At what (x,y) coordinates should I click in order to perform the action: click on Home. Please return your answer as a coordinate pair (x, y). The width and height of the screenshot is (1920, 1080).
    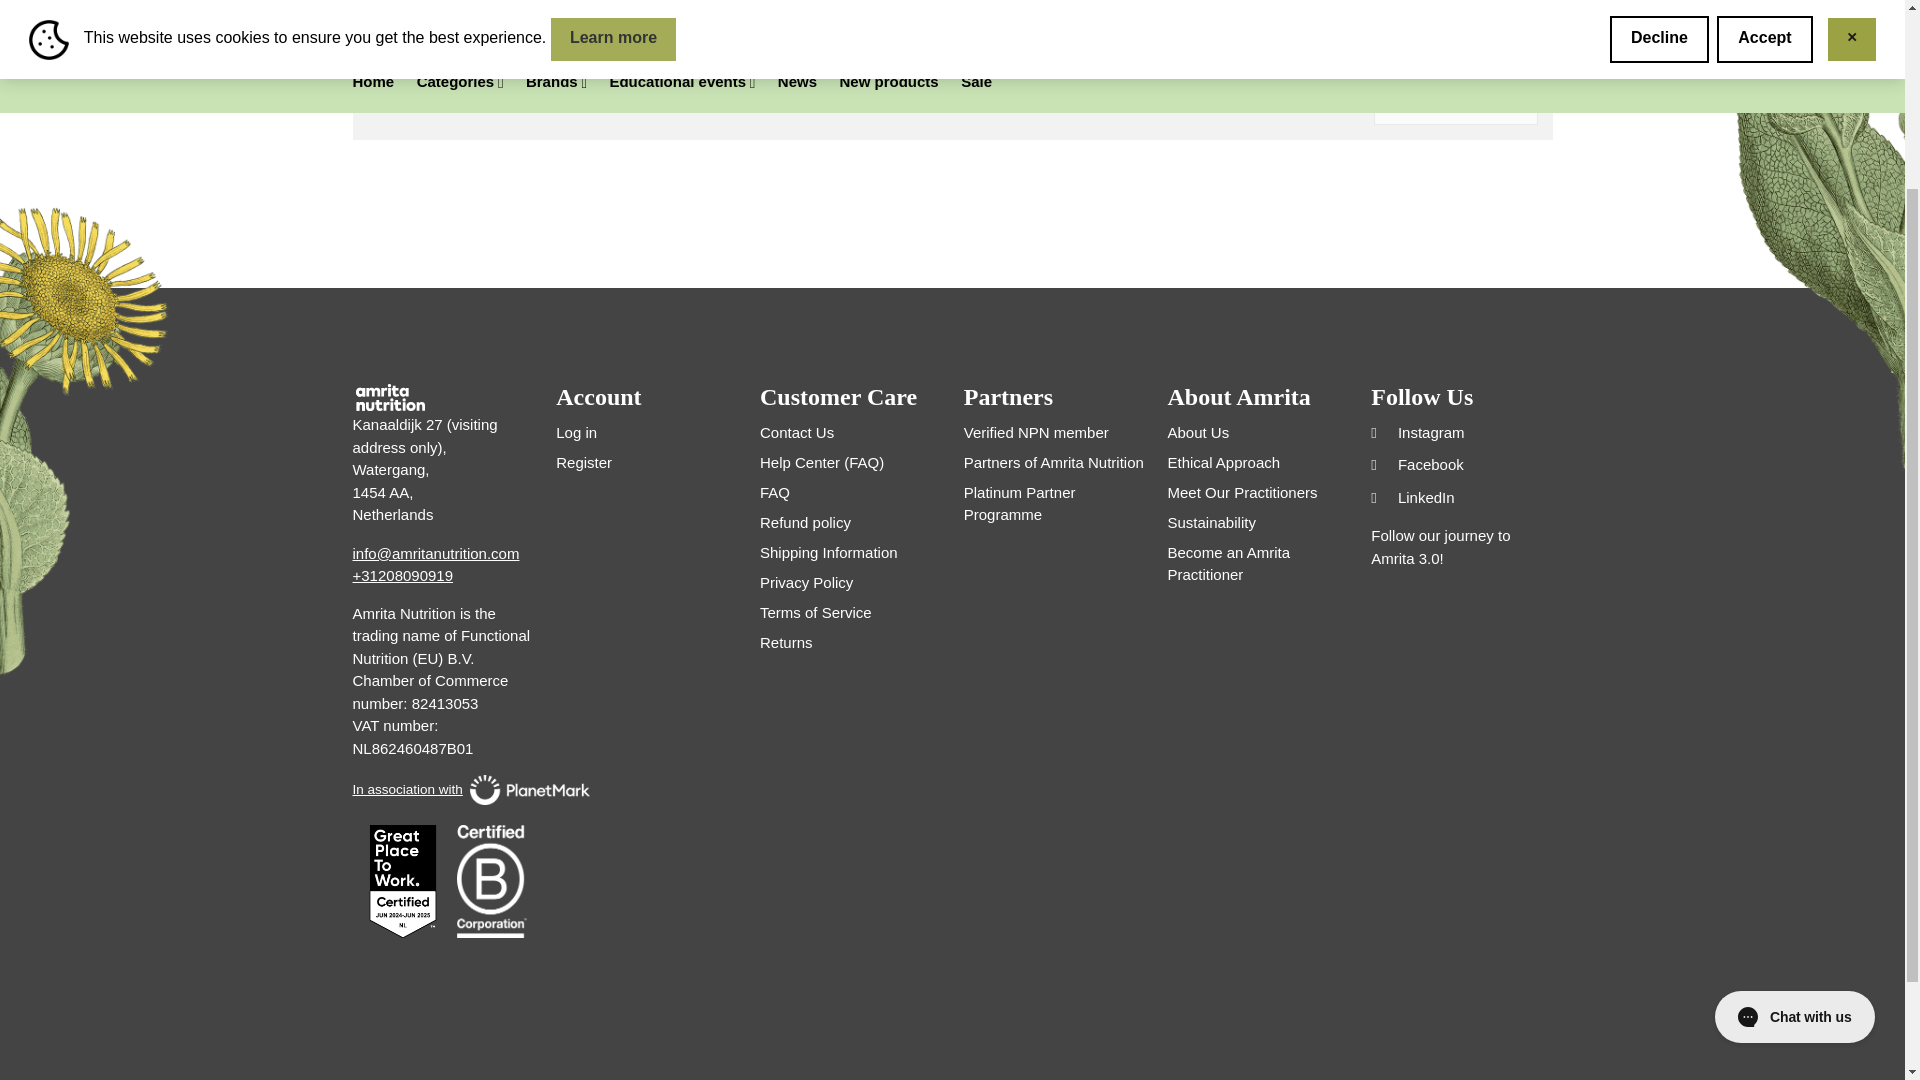
    Looking at the image, I should click on (371, 6).